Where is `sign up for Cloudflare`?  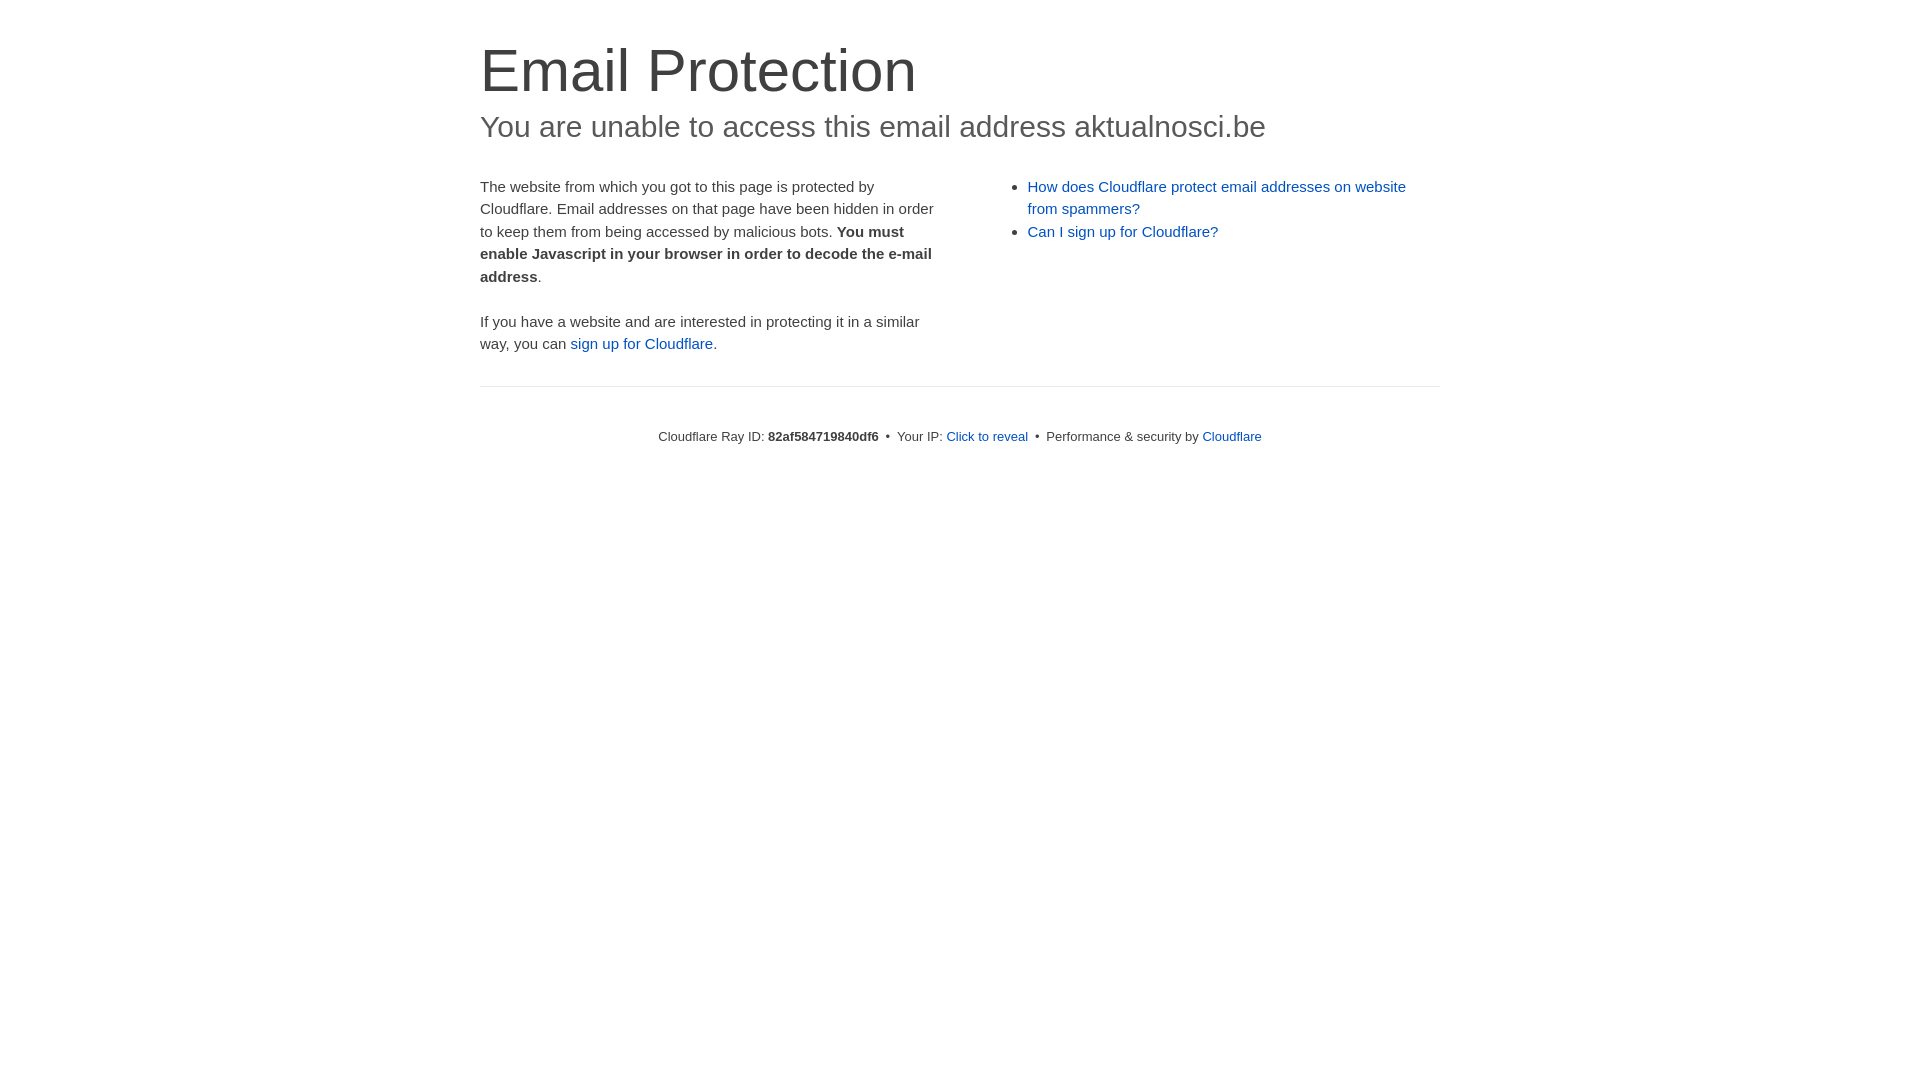
sign up for Cloudflare is located at coordinates (642, 344).